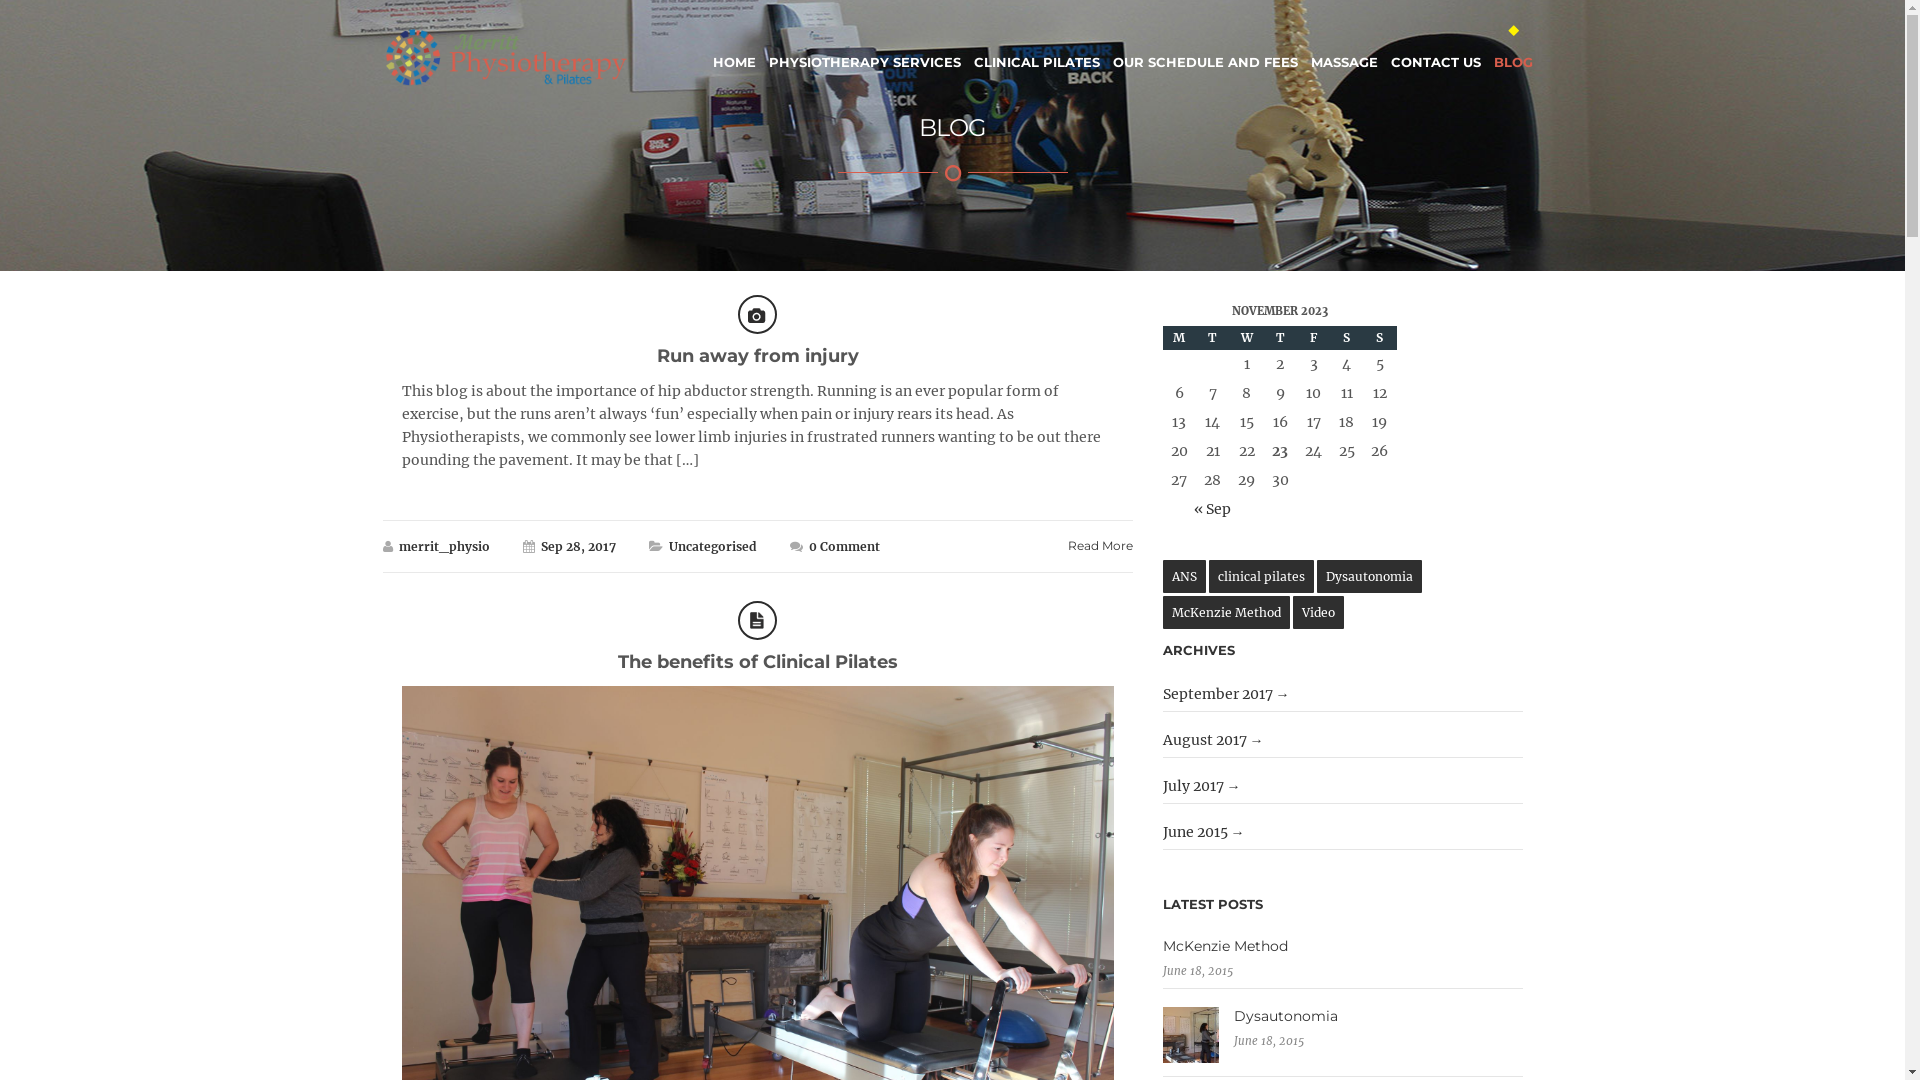 The image size is (1920, 1080). I want to click on Run away from injury, so click(757, 356).